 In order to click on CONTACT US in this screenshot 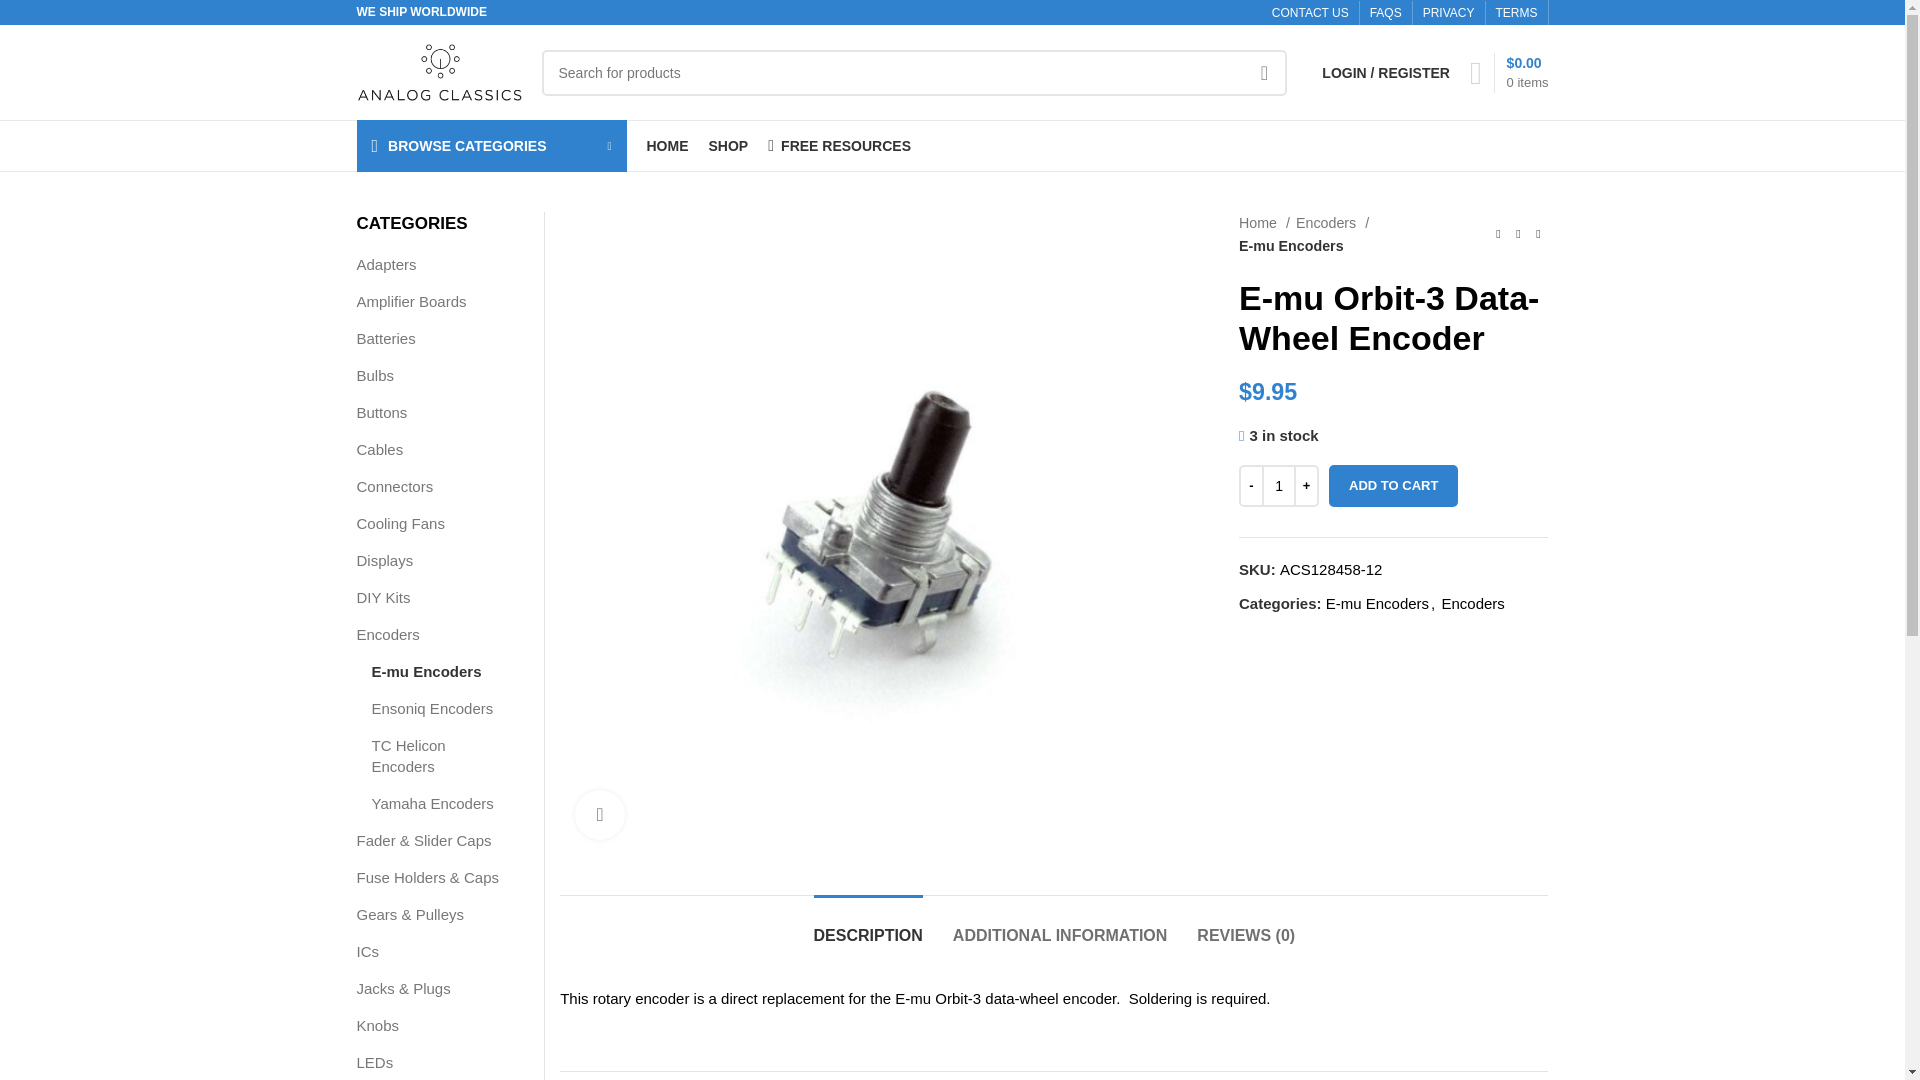, I will do `click(1310, 13)`.